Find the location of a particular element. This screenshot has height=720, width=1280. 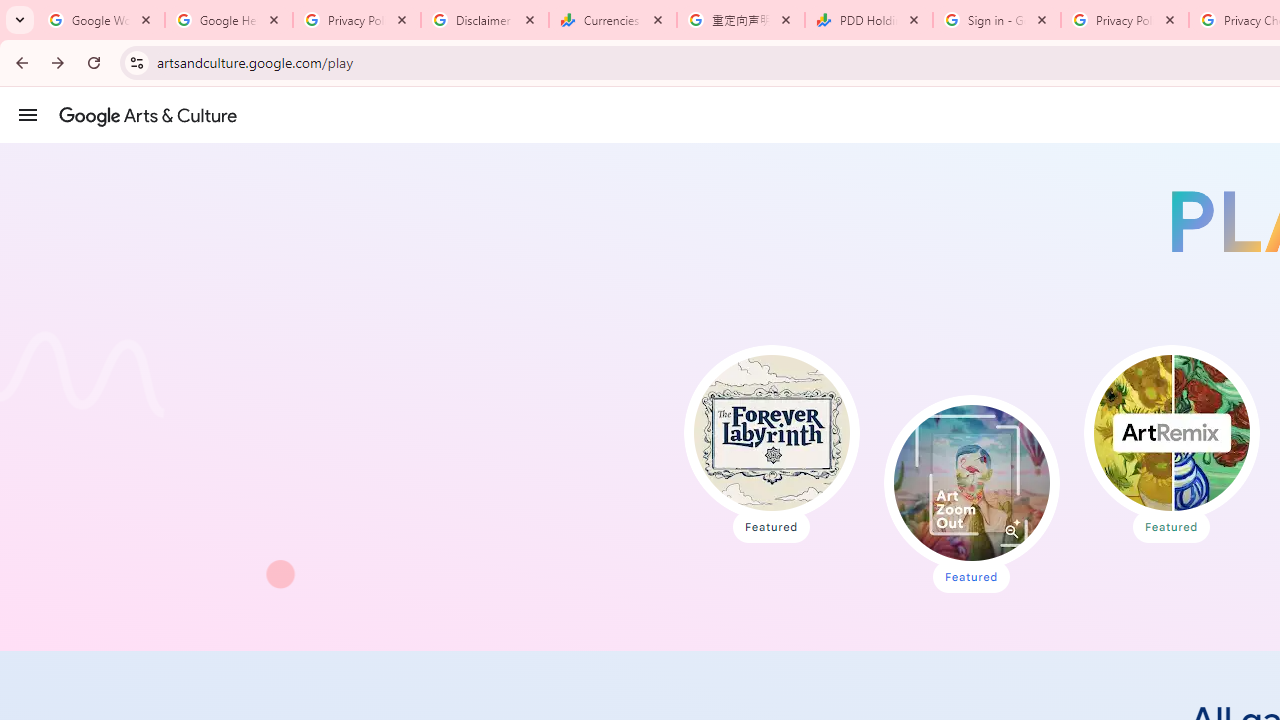

The Forever Labyrinth is located at coordinates (772, 432).